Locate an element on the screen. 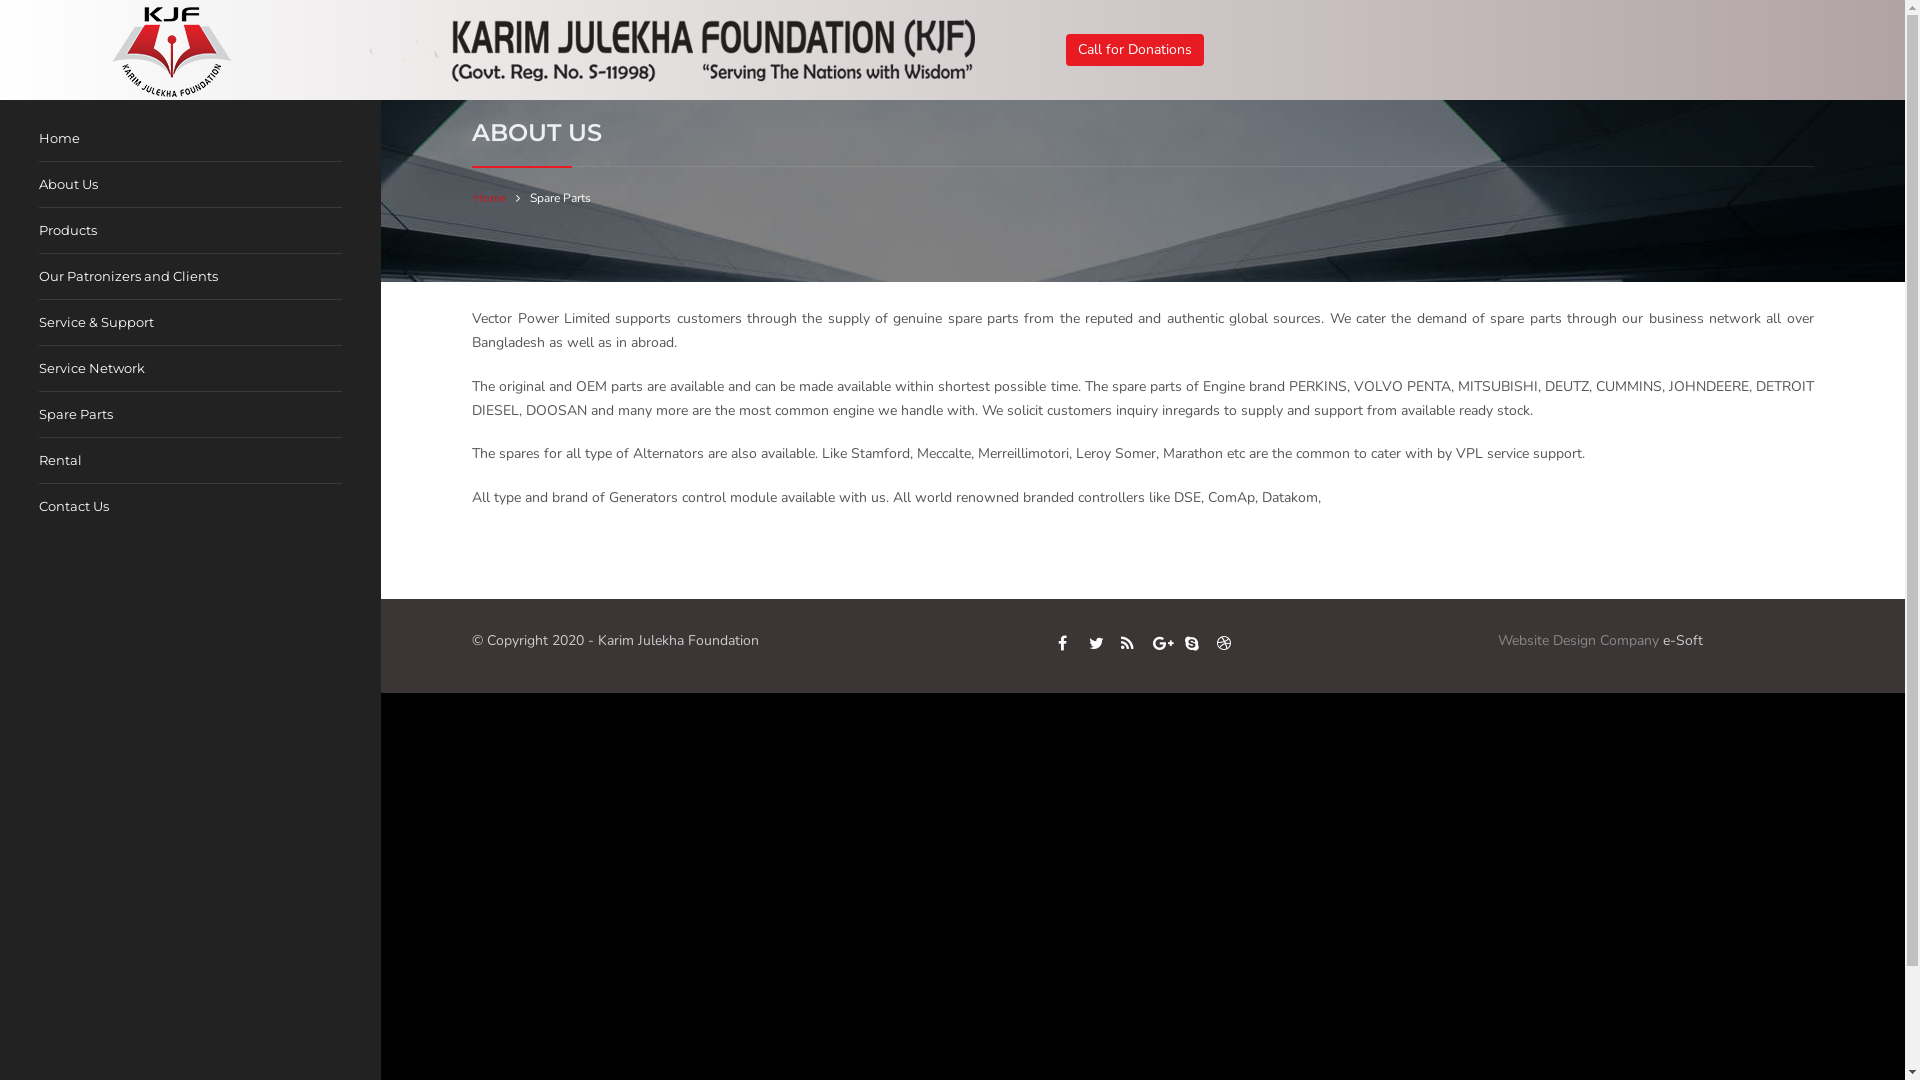 The image size is (1920, 1080). Spare Parts is located at coordinates (86, 414).